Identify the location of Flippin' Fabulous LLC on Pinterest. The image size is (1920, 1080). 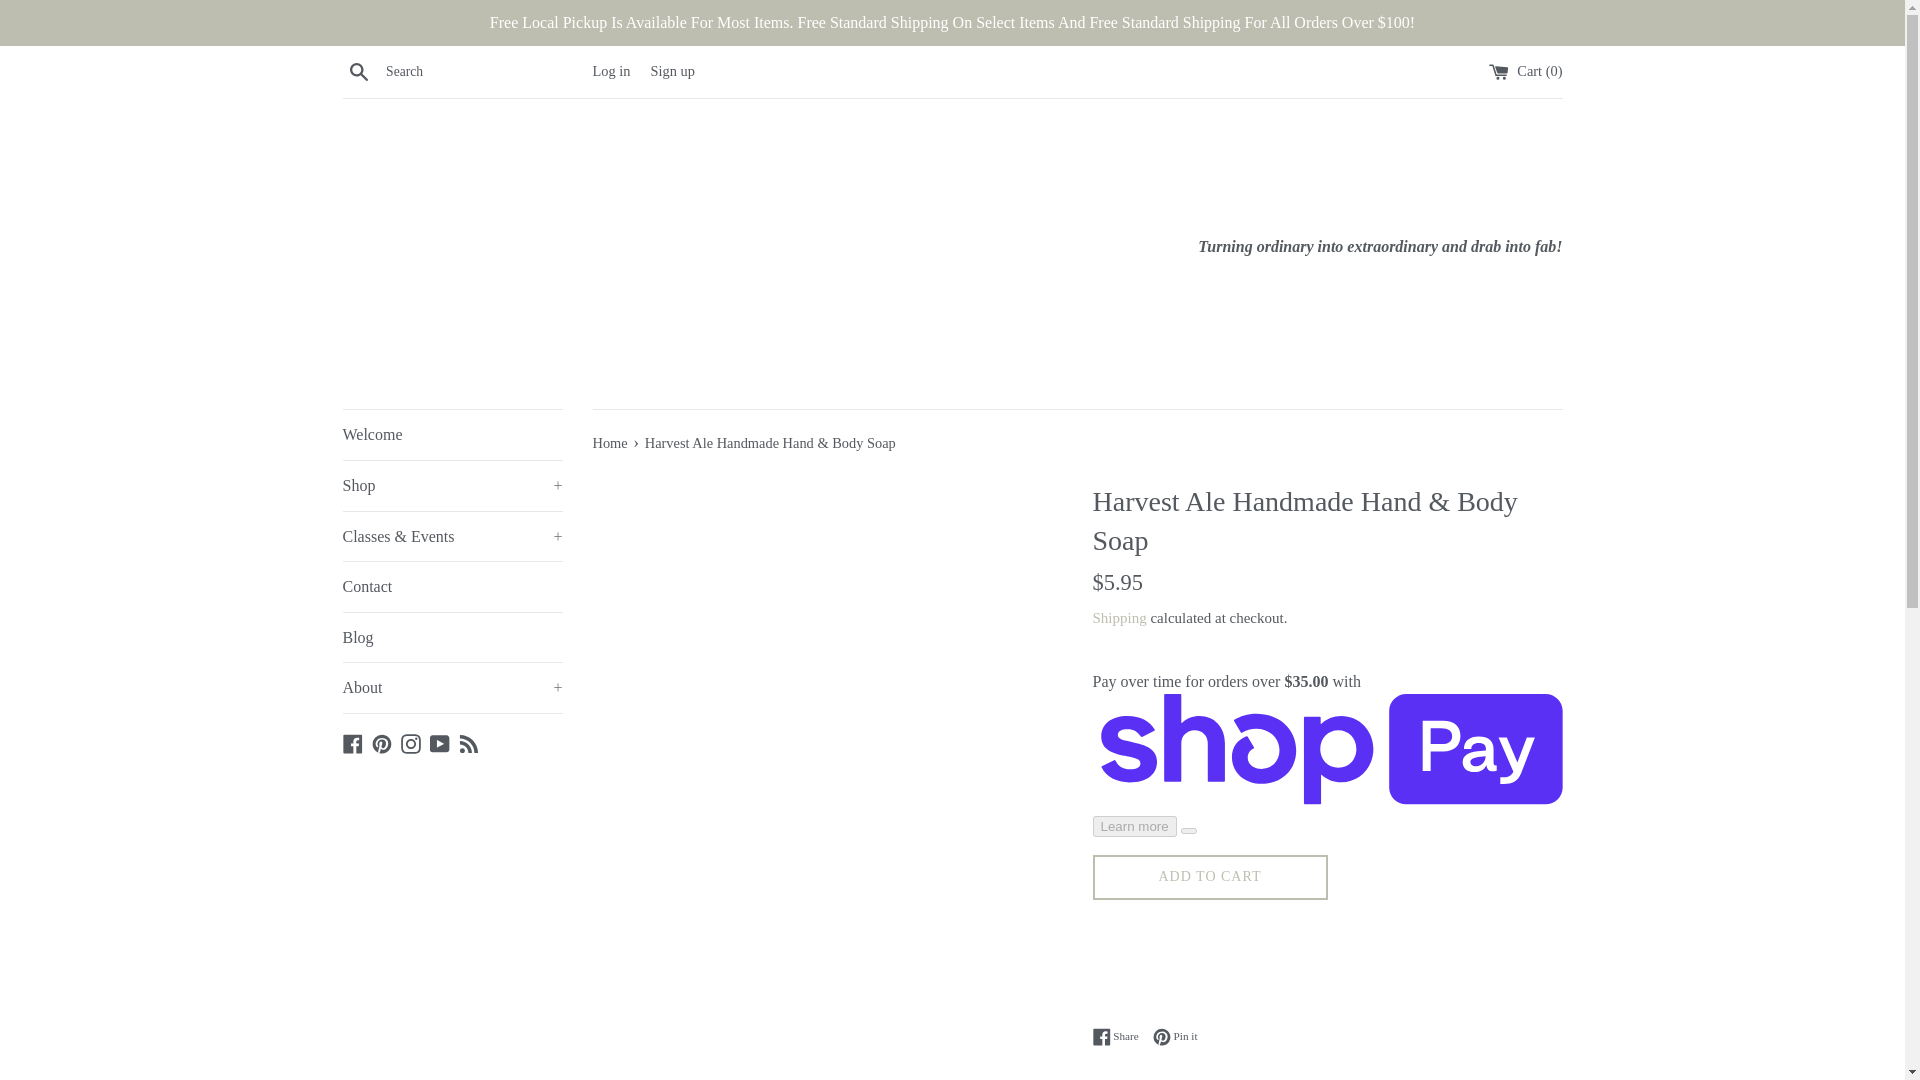
(382, 742).